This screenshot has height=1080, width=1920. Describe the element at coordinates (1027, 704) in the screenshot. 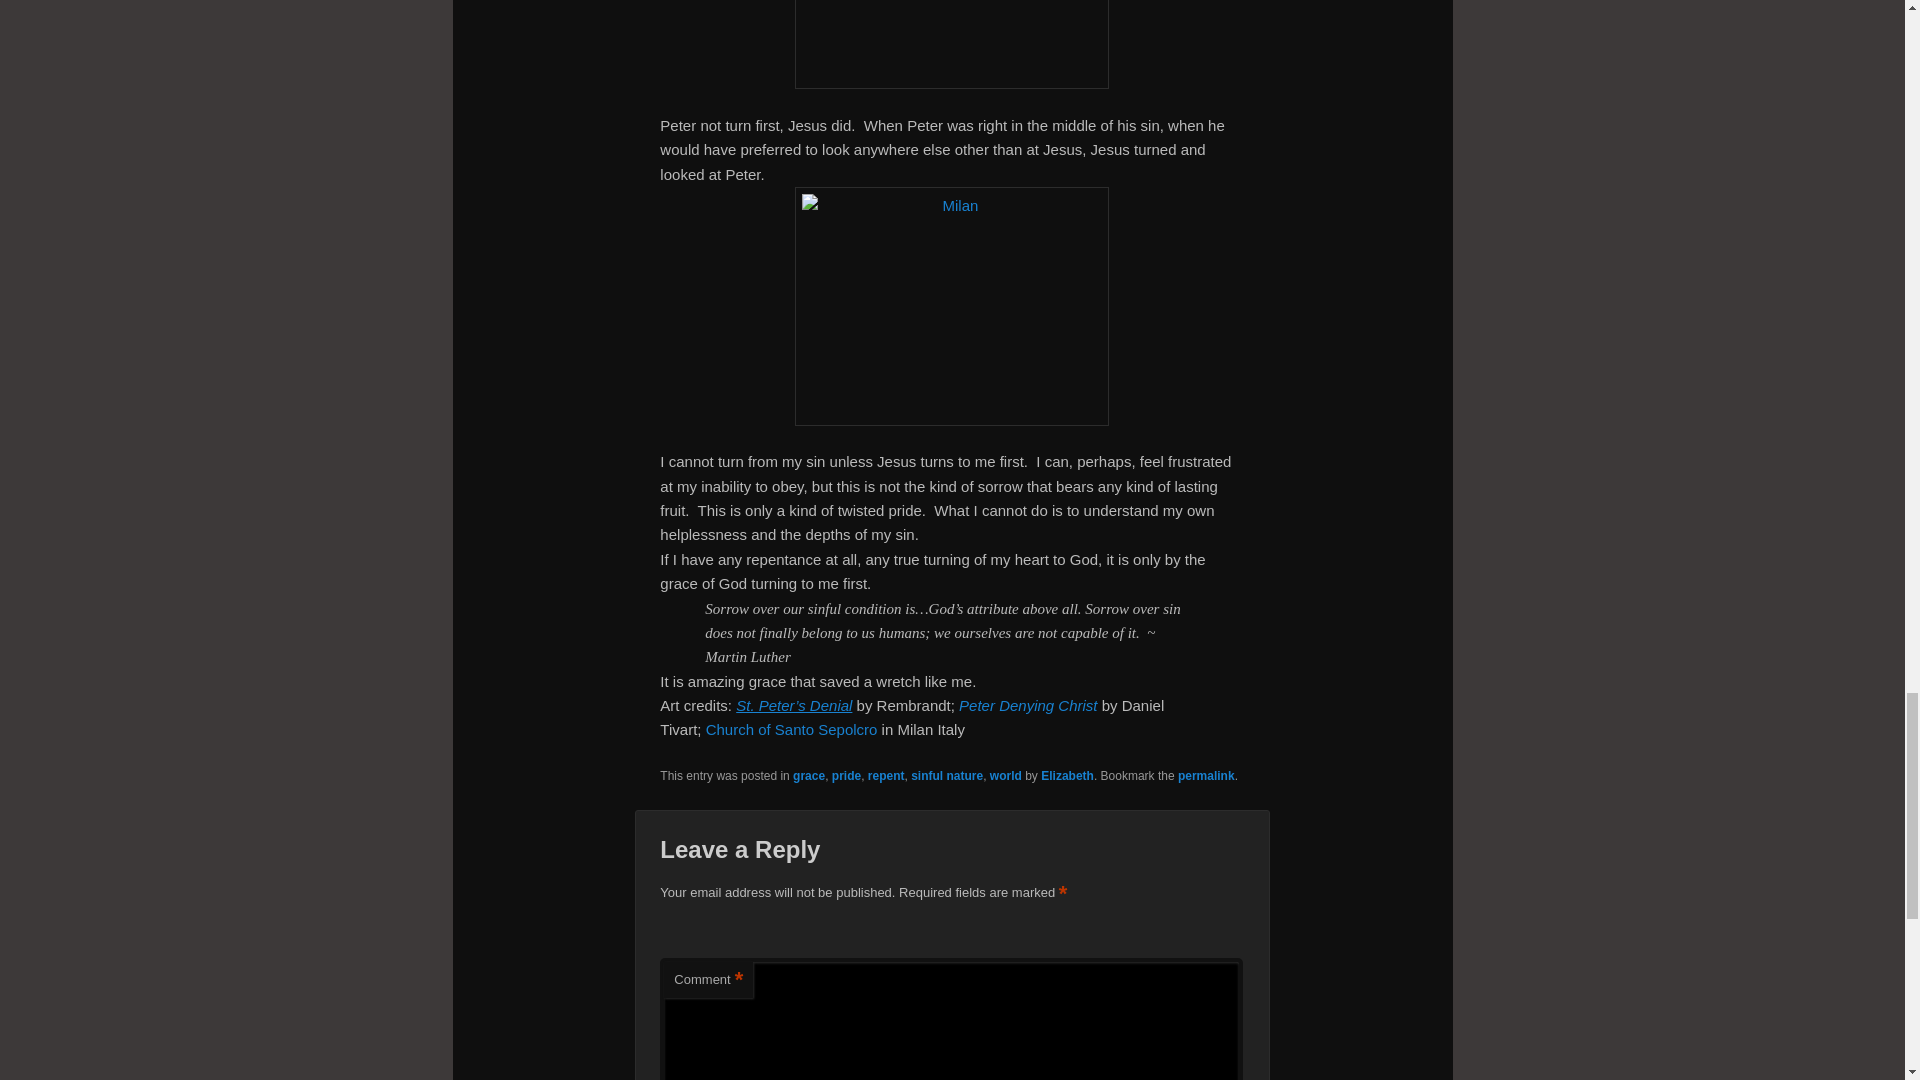

I see `Peter Denying Christ` at that location.